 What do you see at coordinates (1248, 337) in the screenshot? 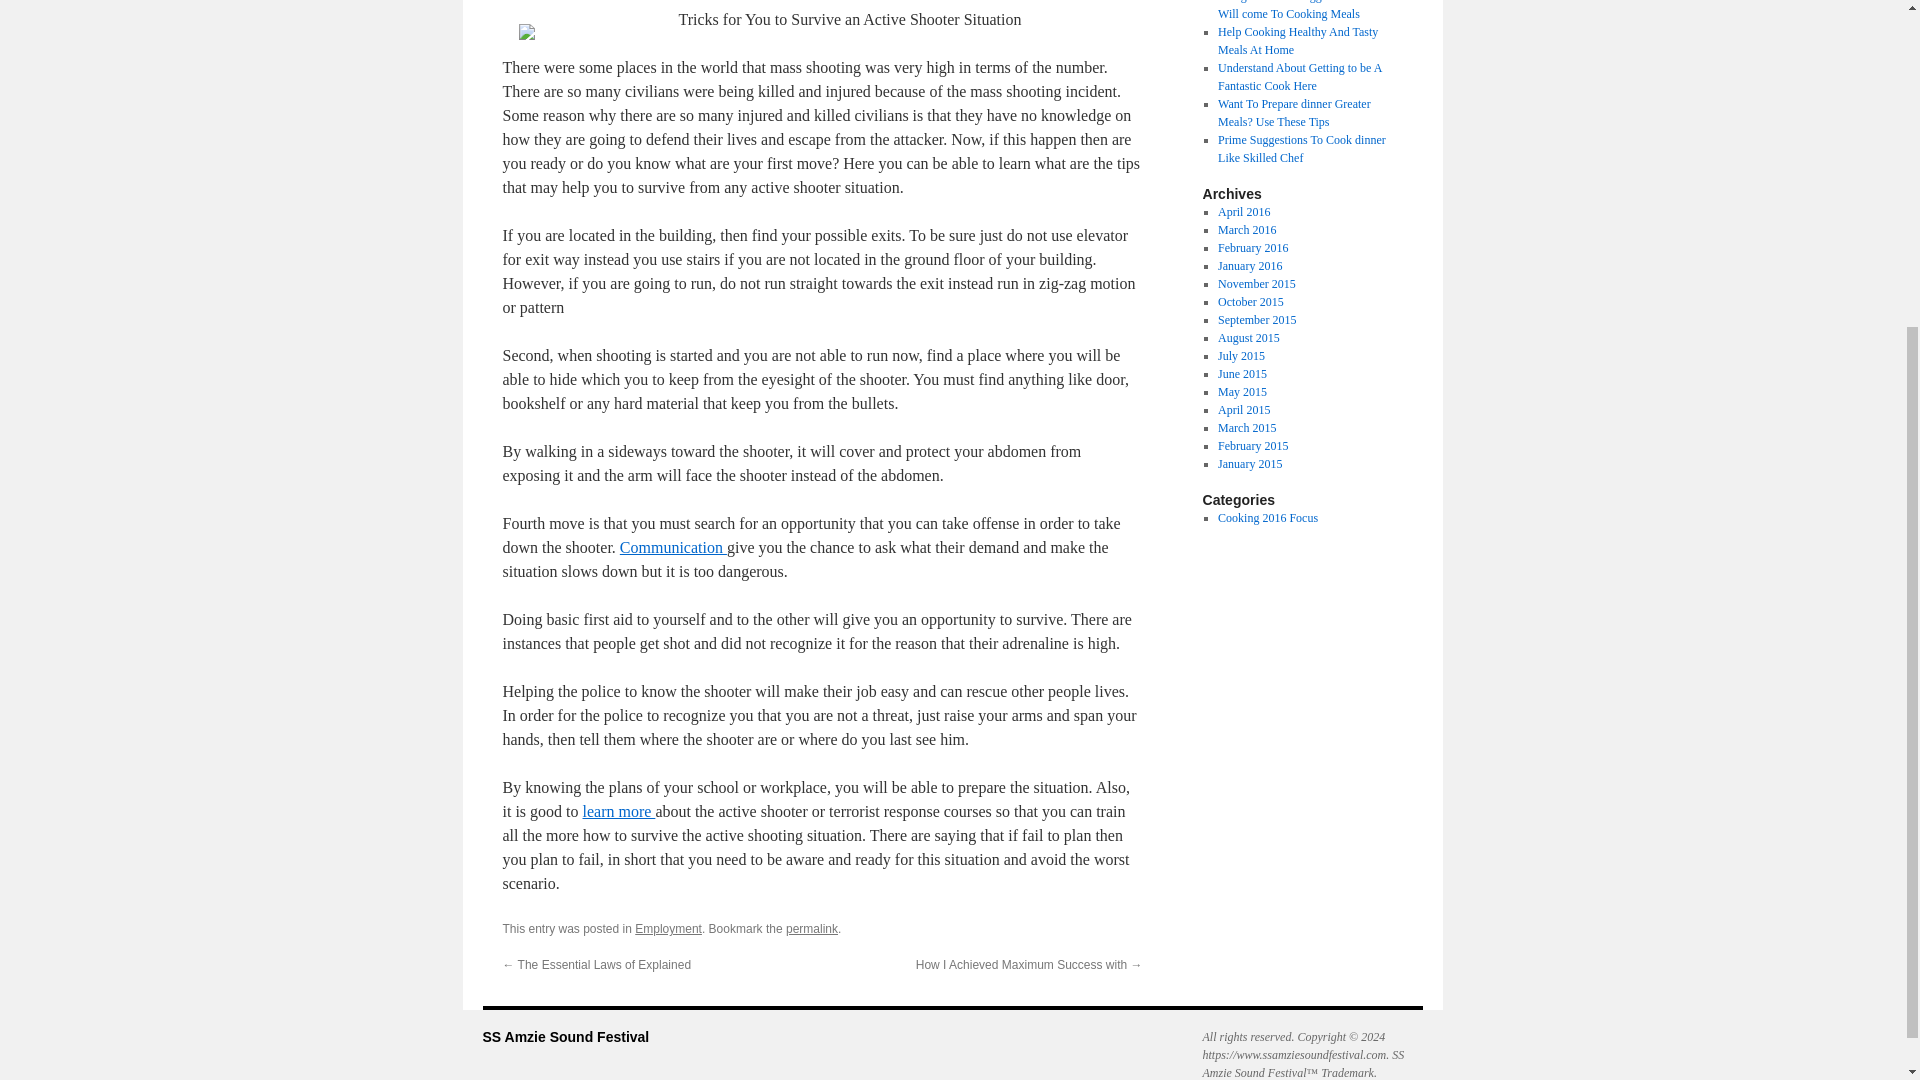
I see `August 2015` at bounding box center [1248, 337].